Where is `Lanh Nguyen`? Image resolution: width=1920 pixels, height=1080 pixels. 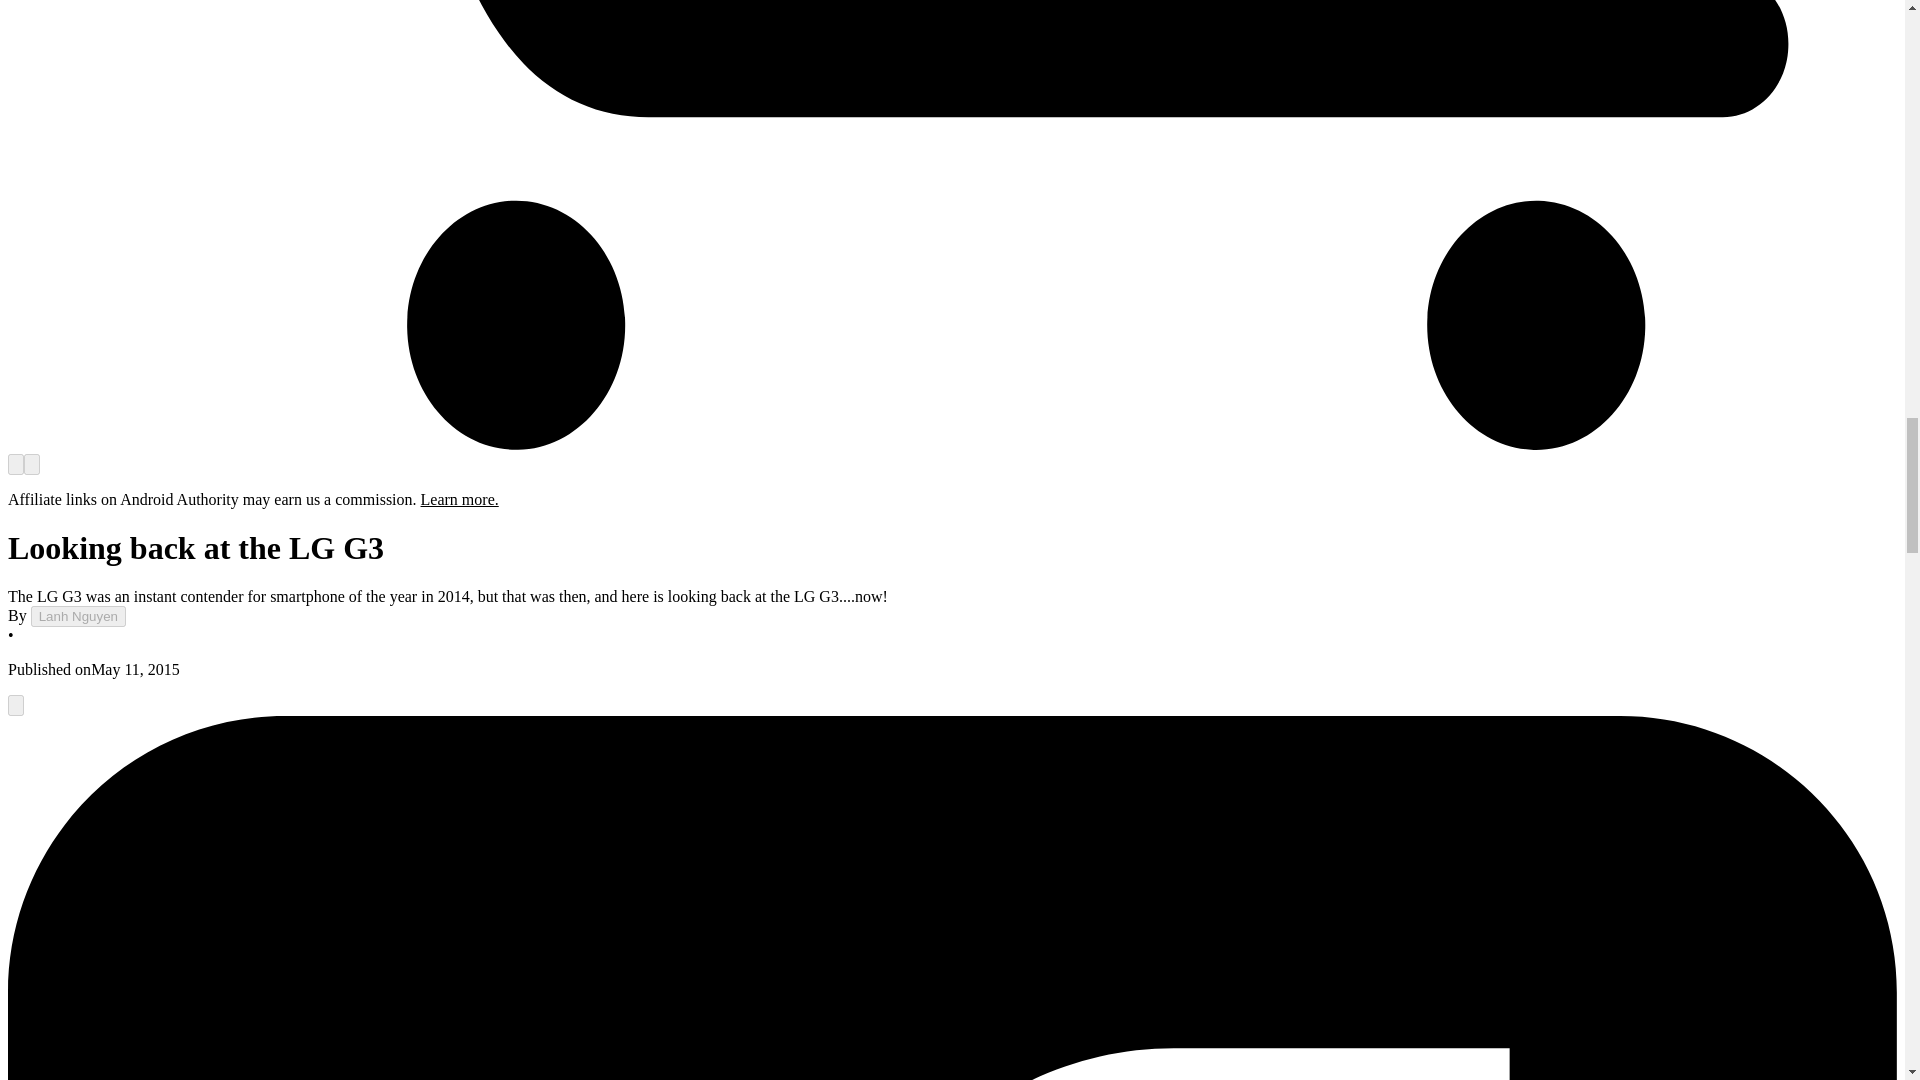
Lanh Nguyen is located at coordinates (78, 616).